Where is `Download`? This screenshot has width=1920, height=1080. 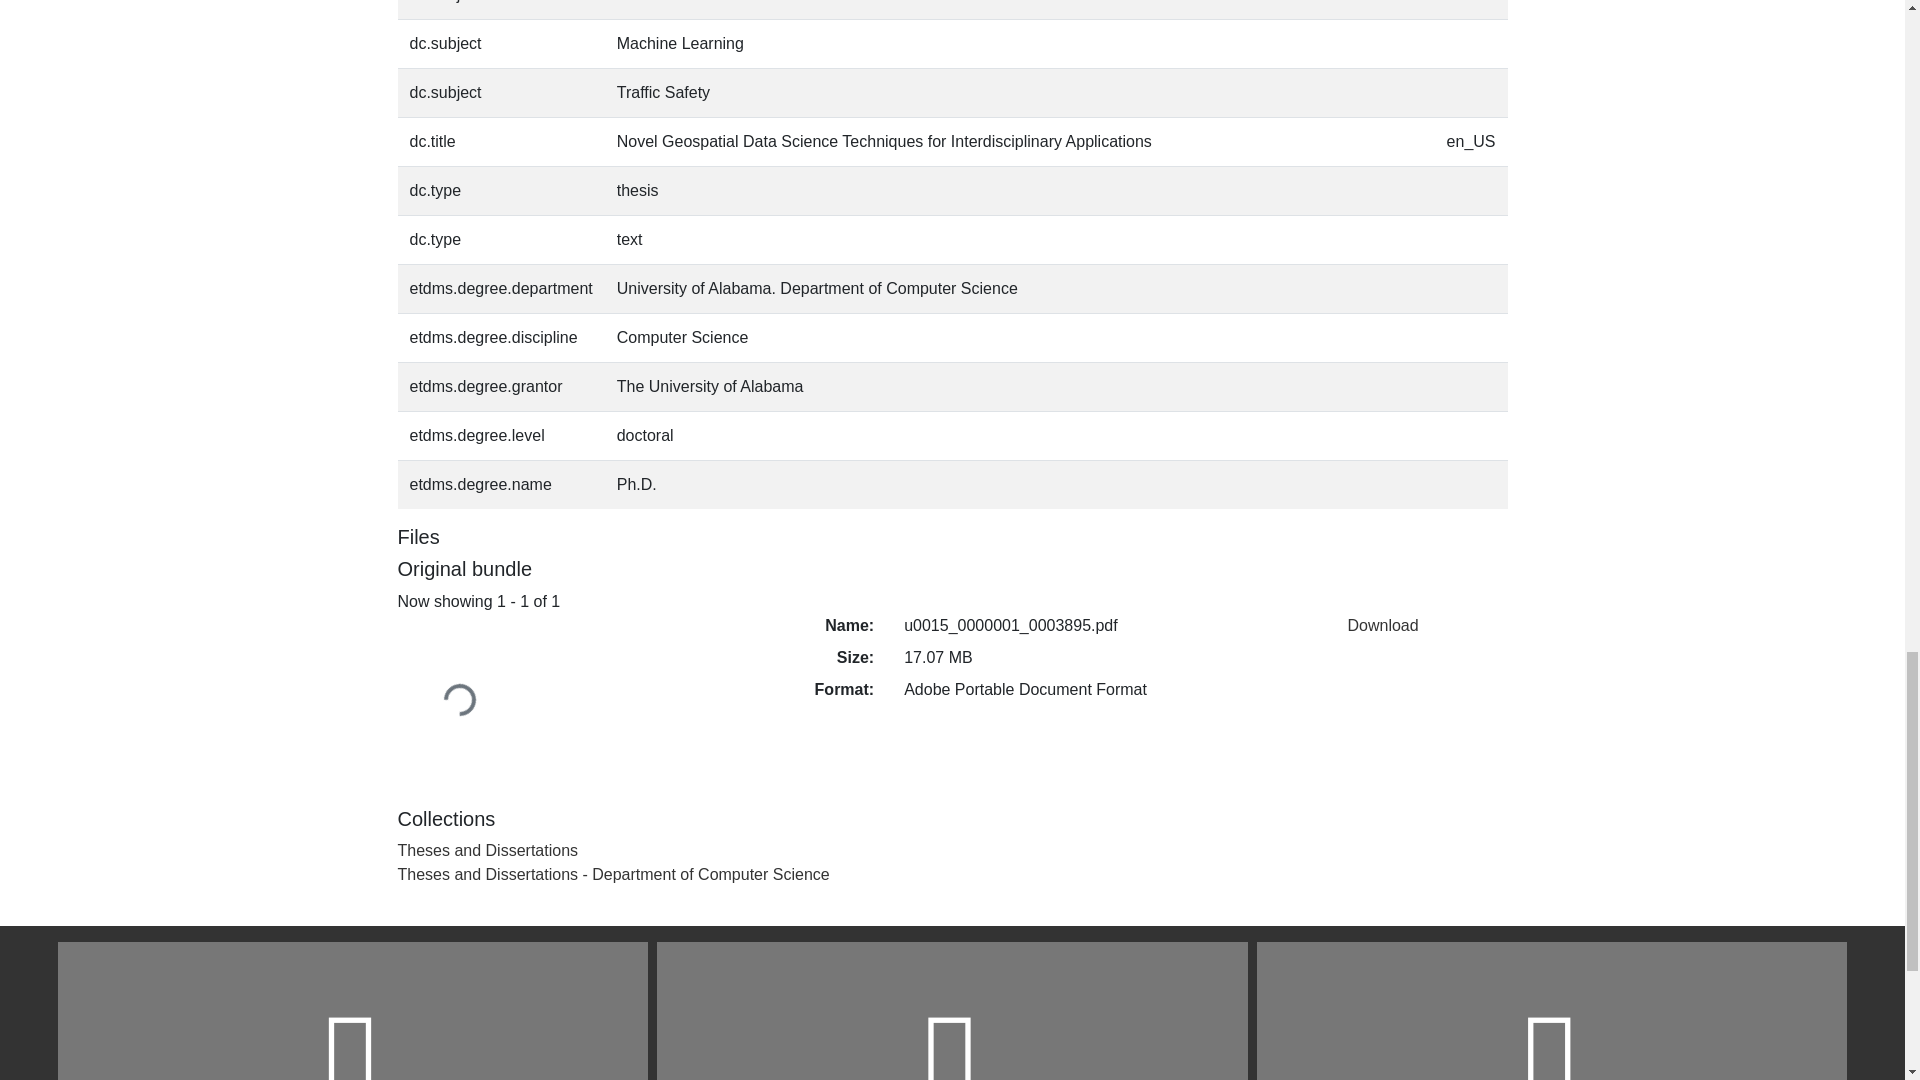
Download is located at coordinates (1382, 624).